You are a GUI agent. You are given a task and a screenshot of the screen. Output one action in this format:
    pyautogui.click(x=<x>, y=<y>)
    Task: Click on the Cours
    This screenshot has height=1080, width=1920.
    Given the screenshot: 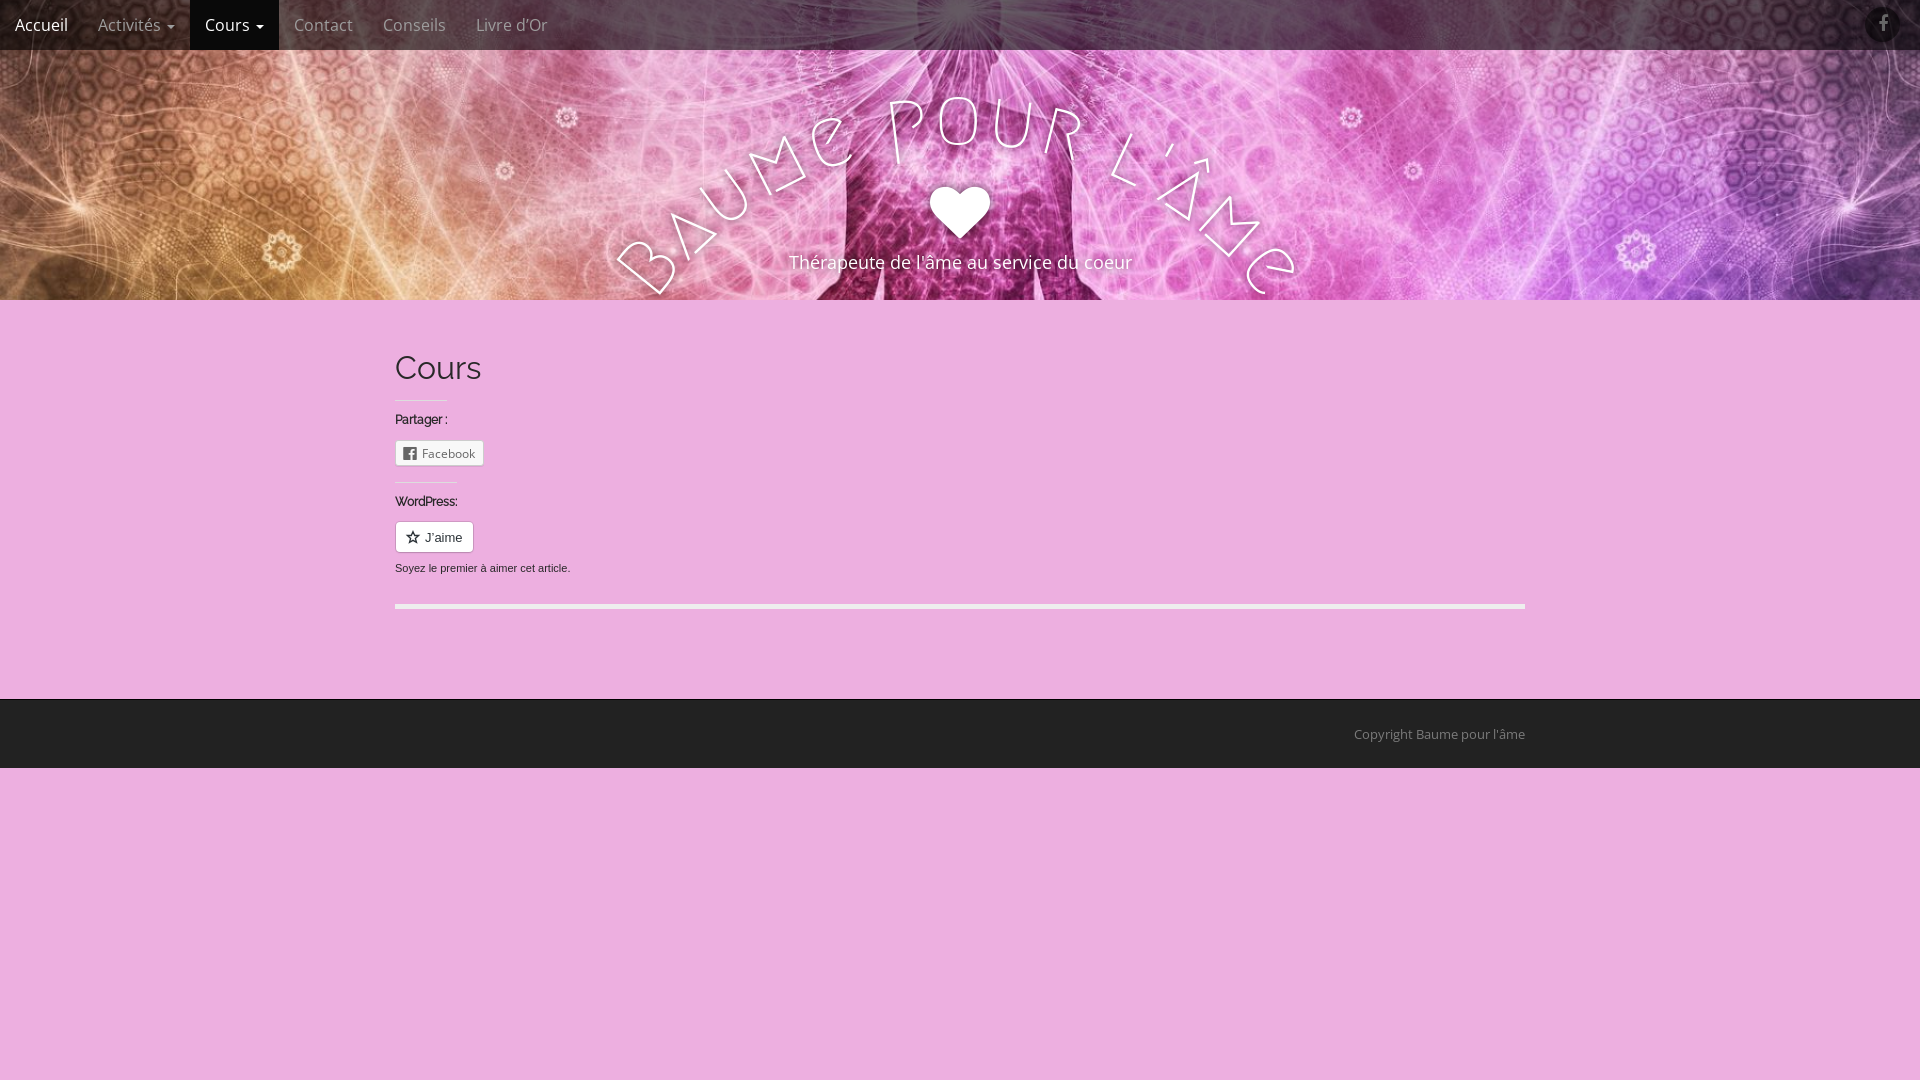 What is the action you would take?
    pyautogui.click(x=234, y=25)
    